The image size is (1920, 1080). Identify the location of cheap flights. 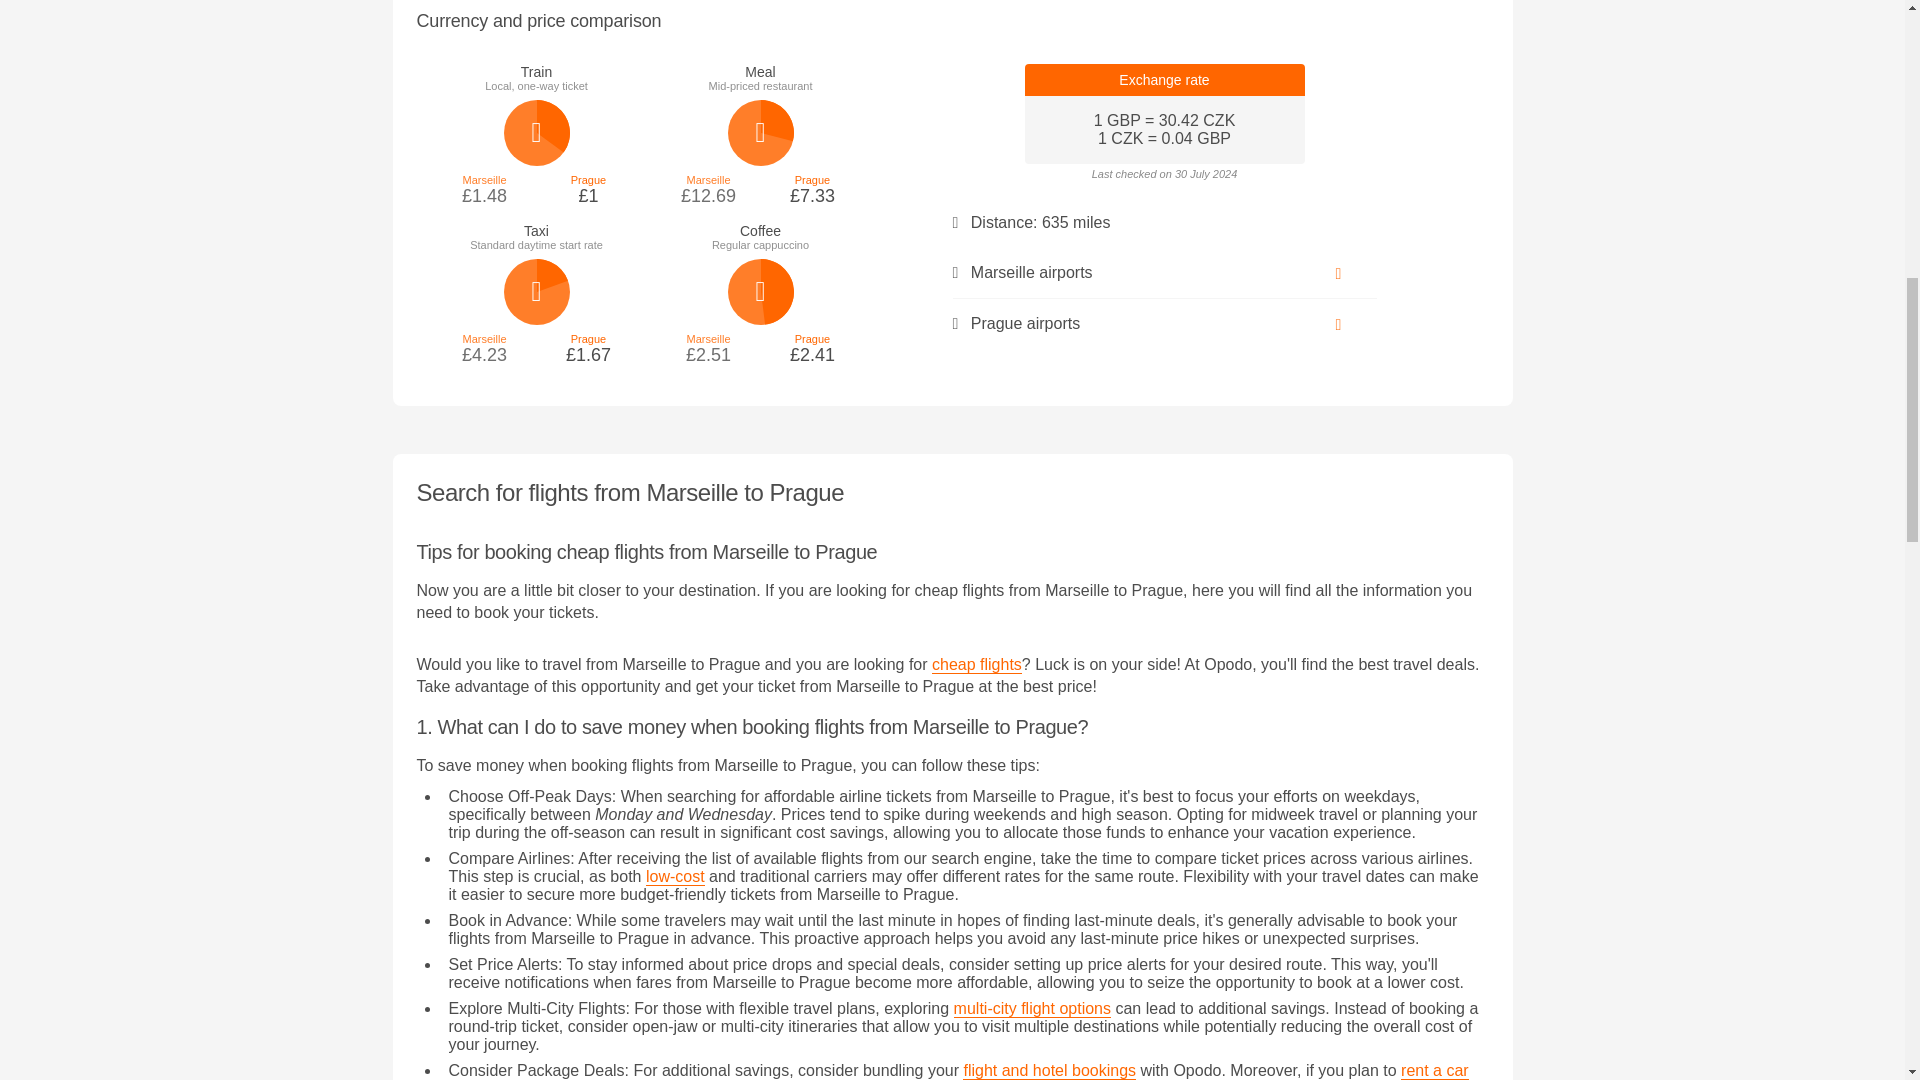
(976, 664).